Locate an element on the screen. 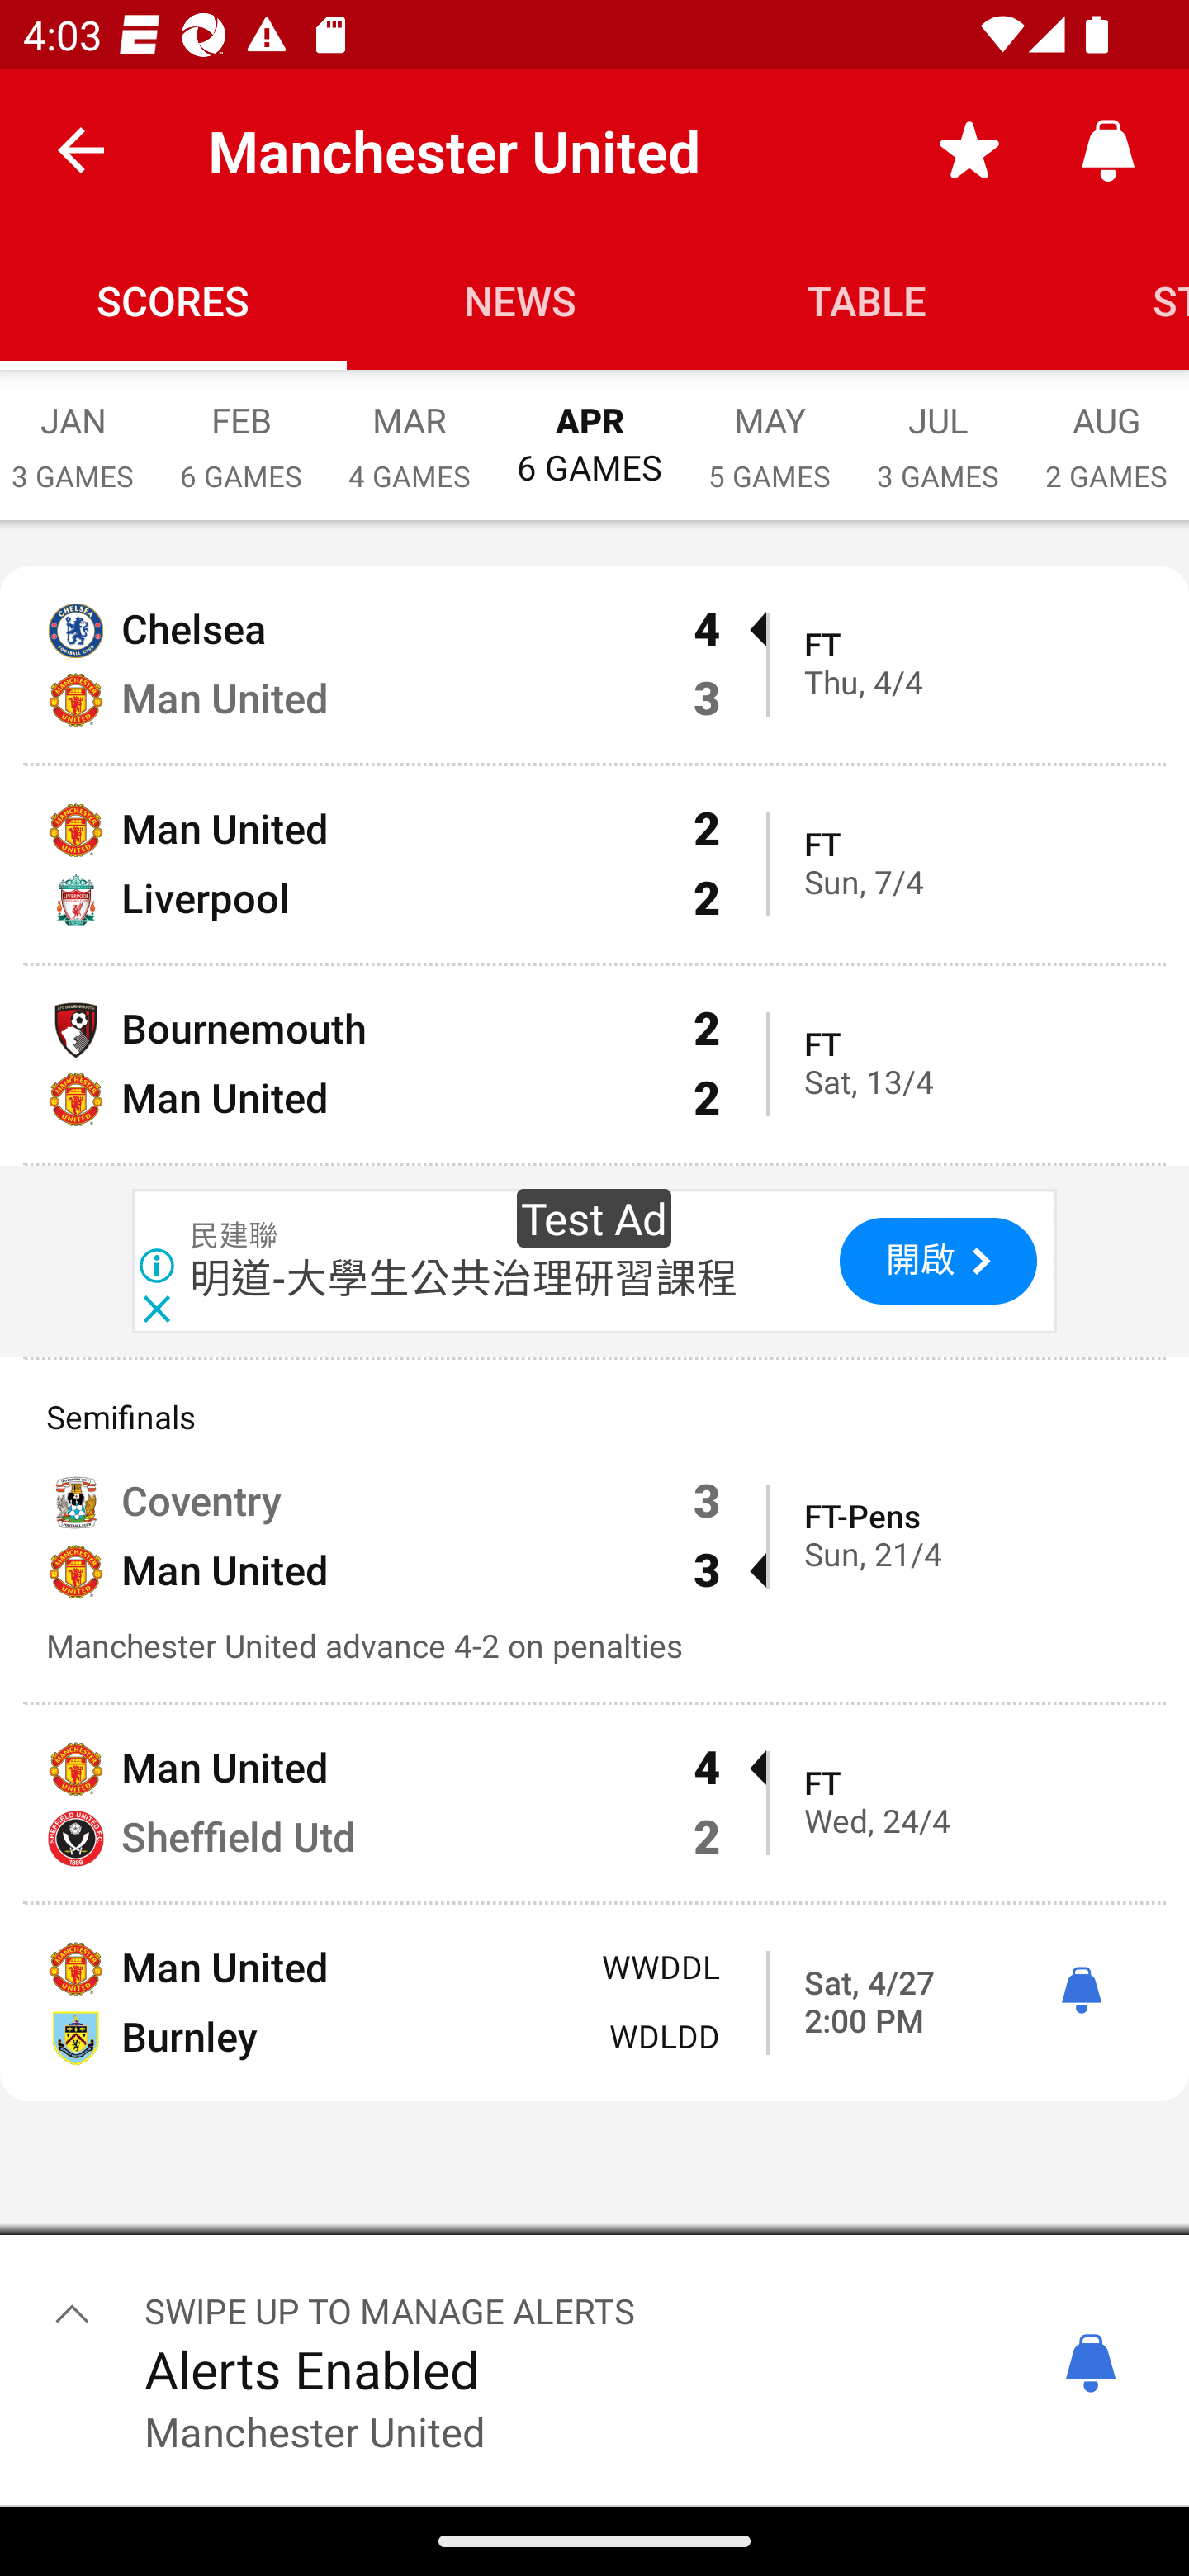 This screenshot has height=2576, width=1189. AUG 2 GAMES is located at coordinates (1106, 431).